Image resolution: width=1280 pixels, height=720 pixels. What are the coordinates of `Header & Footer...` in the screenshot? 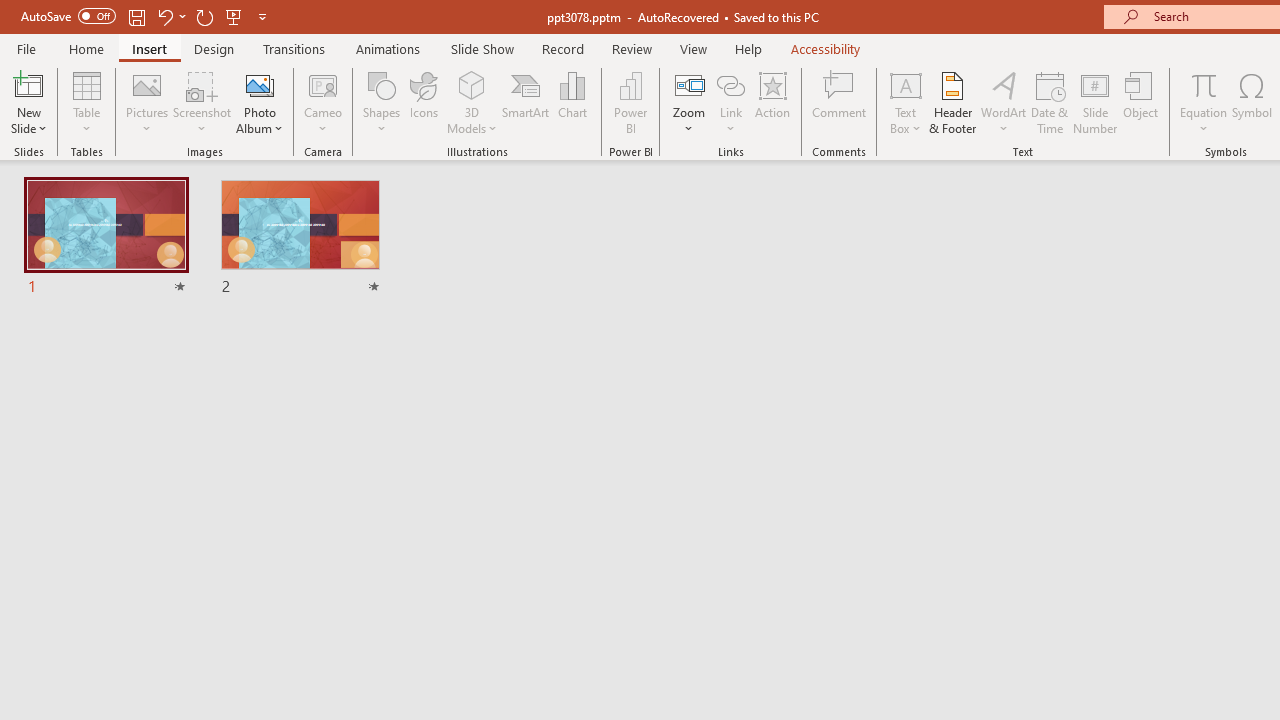 It's located at (952, 102).